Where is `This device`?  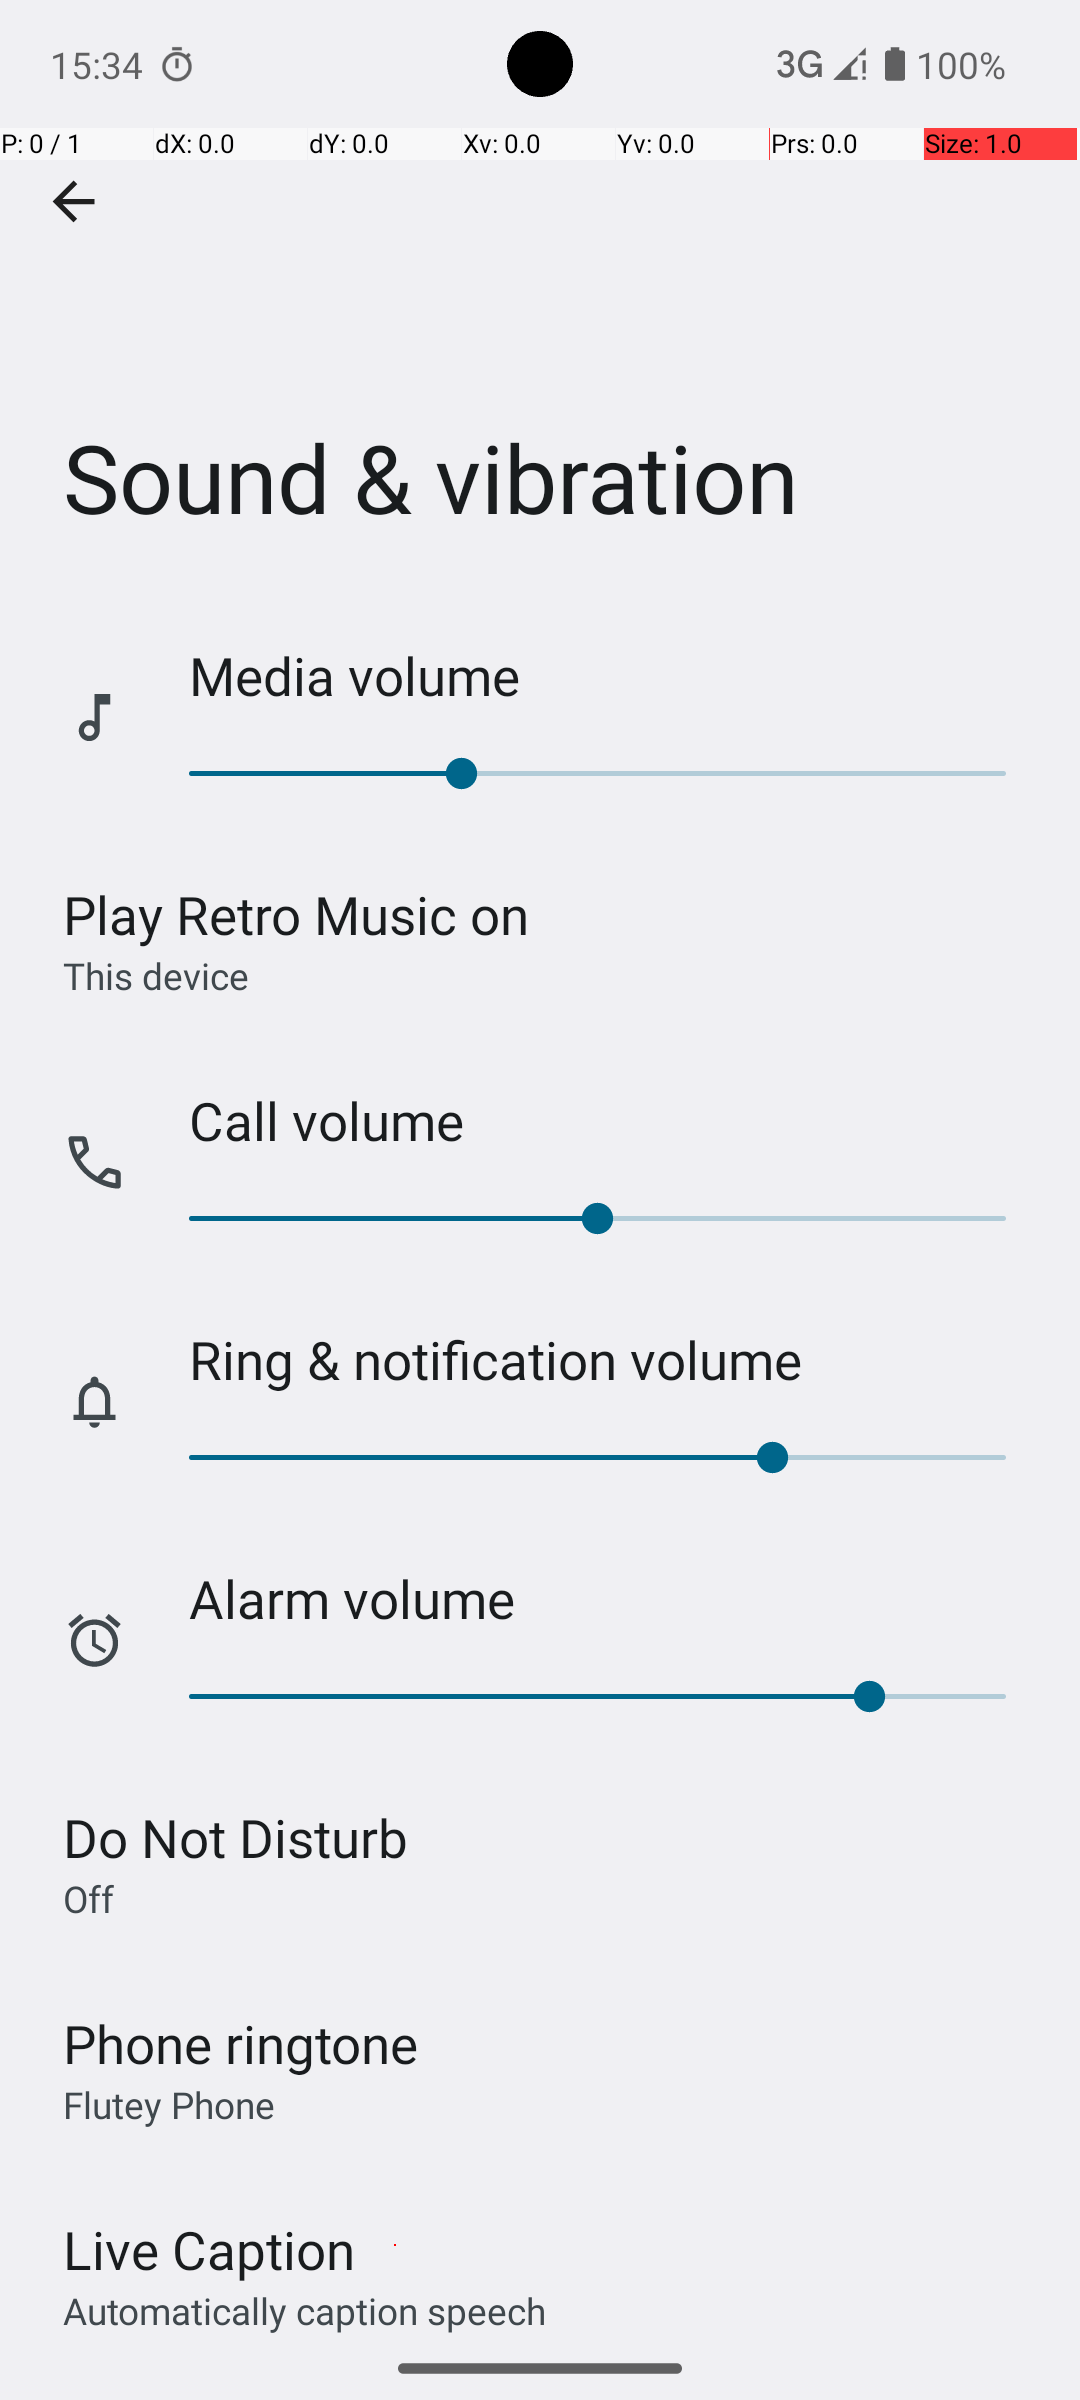 This device is located at coordinates (156, 975).